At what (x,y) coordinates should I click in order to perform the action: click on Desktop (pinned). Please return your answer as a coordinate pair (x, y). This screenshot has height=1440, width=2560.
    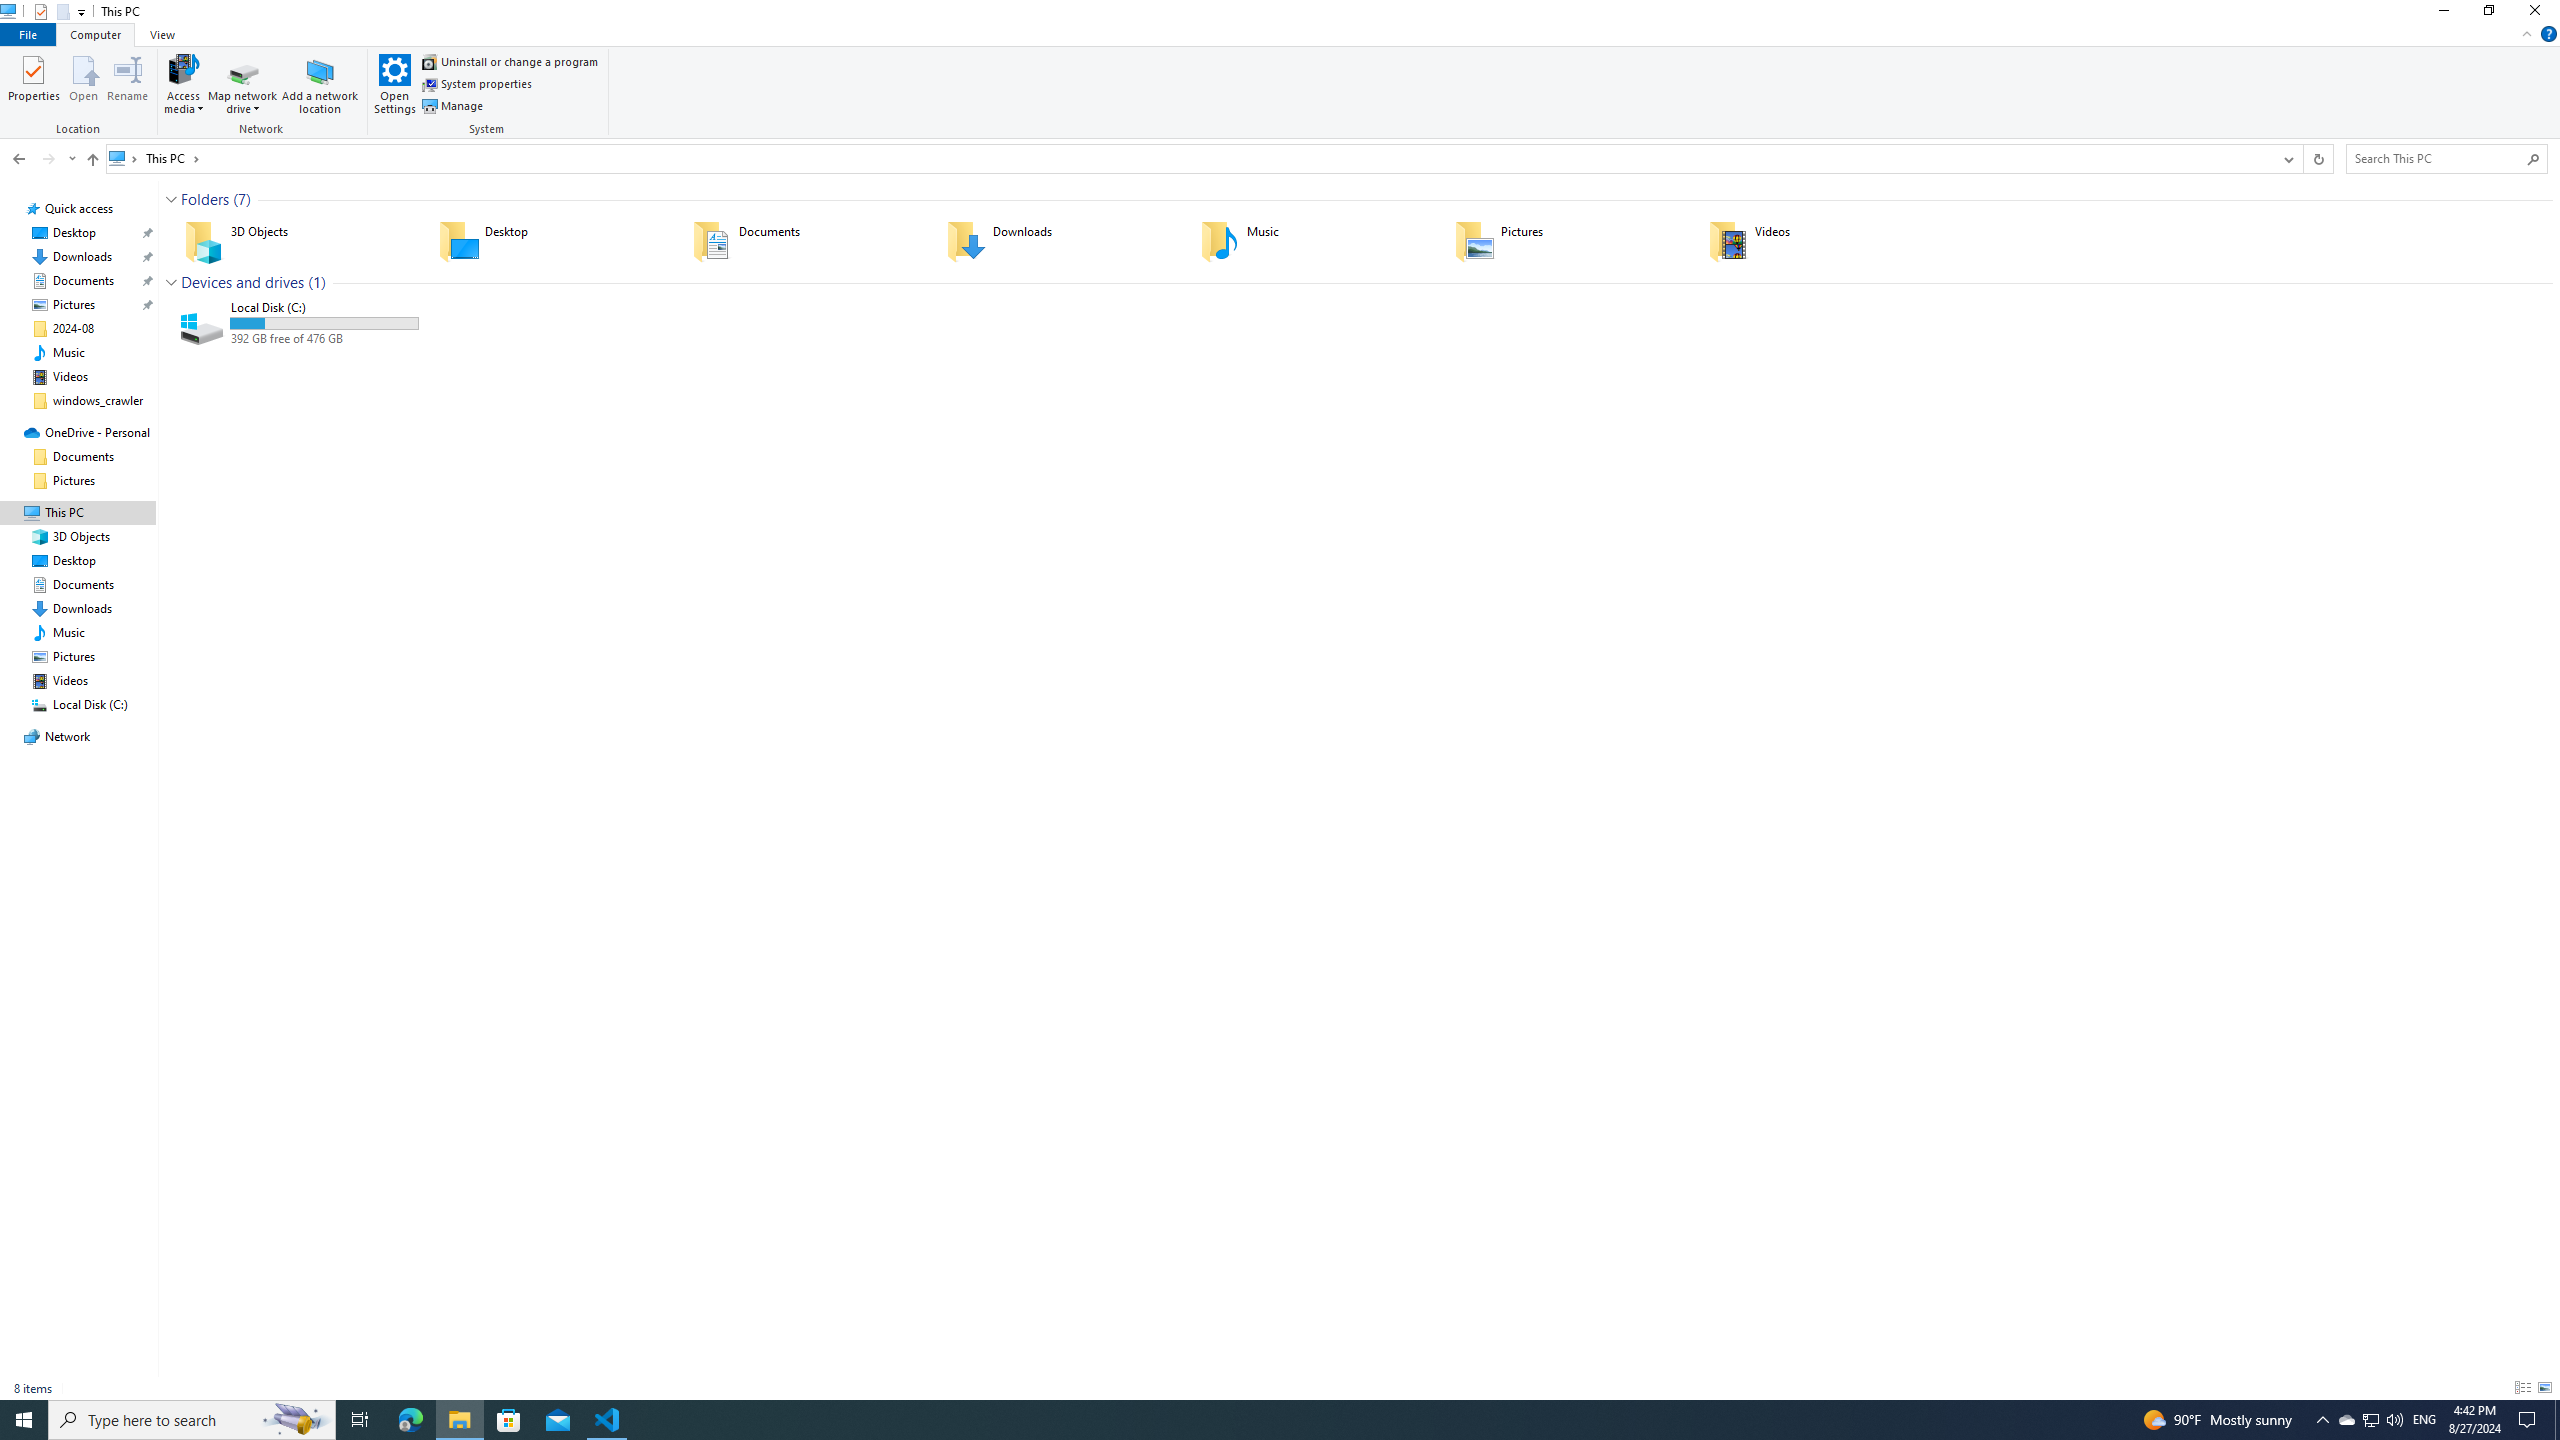
    Looking at the image, I should click on (74, 232).